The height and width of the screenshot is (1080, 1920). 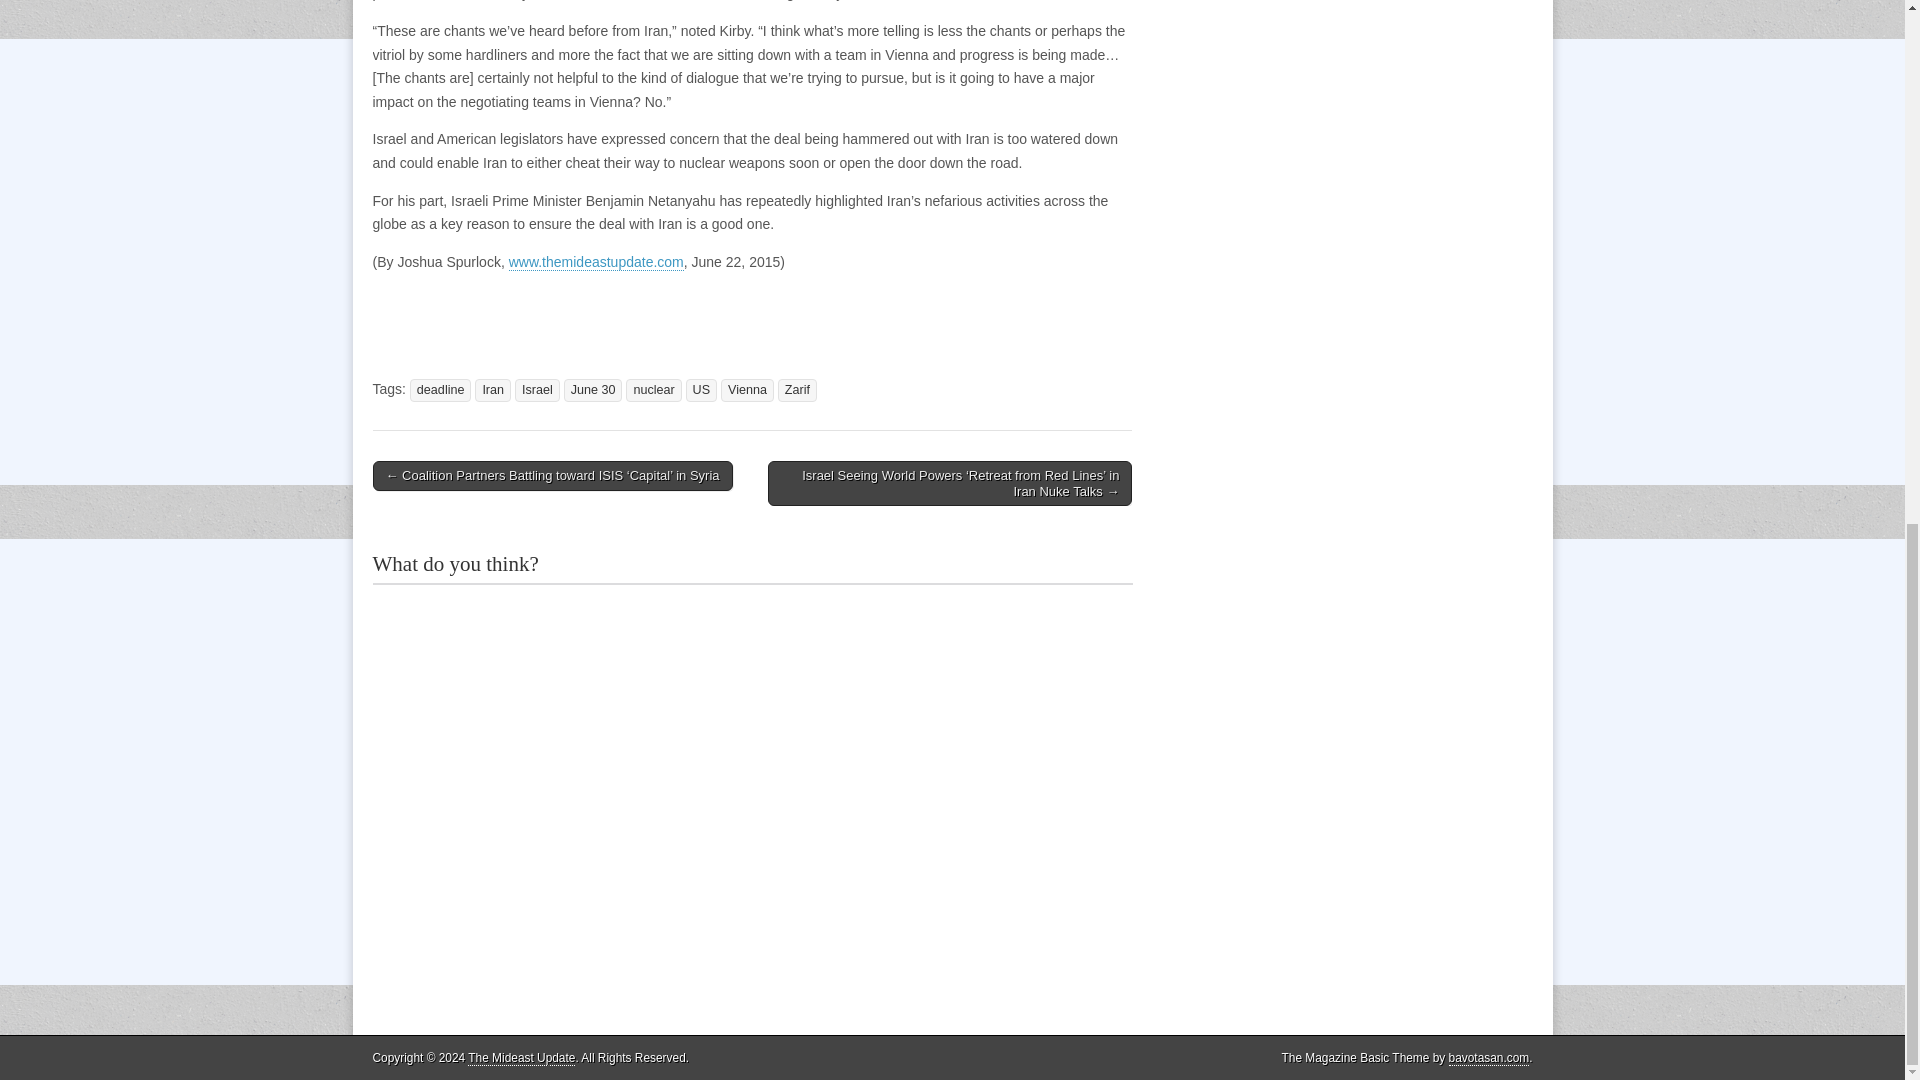 I want to click on Vienna, so click(x=747, y=390).